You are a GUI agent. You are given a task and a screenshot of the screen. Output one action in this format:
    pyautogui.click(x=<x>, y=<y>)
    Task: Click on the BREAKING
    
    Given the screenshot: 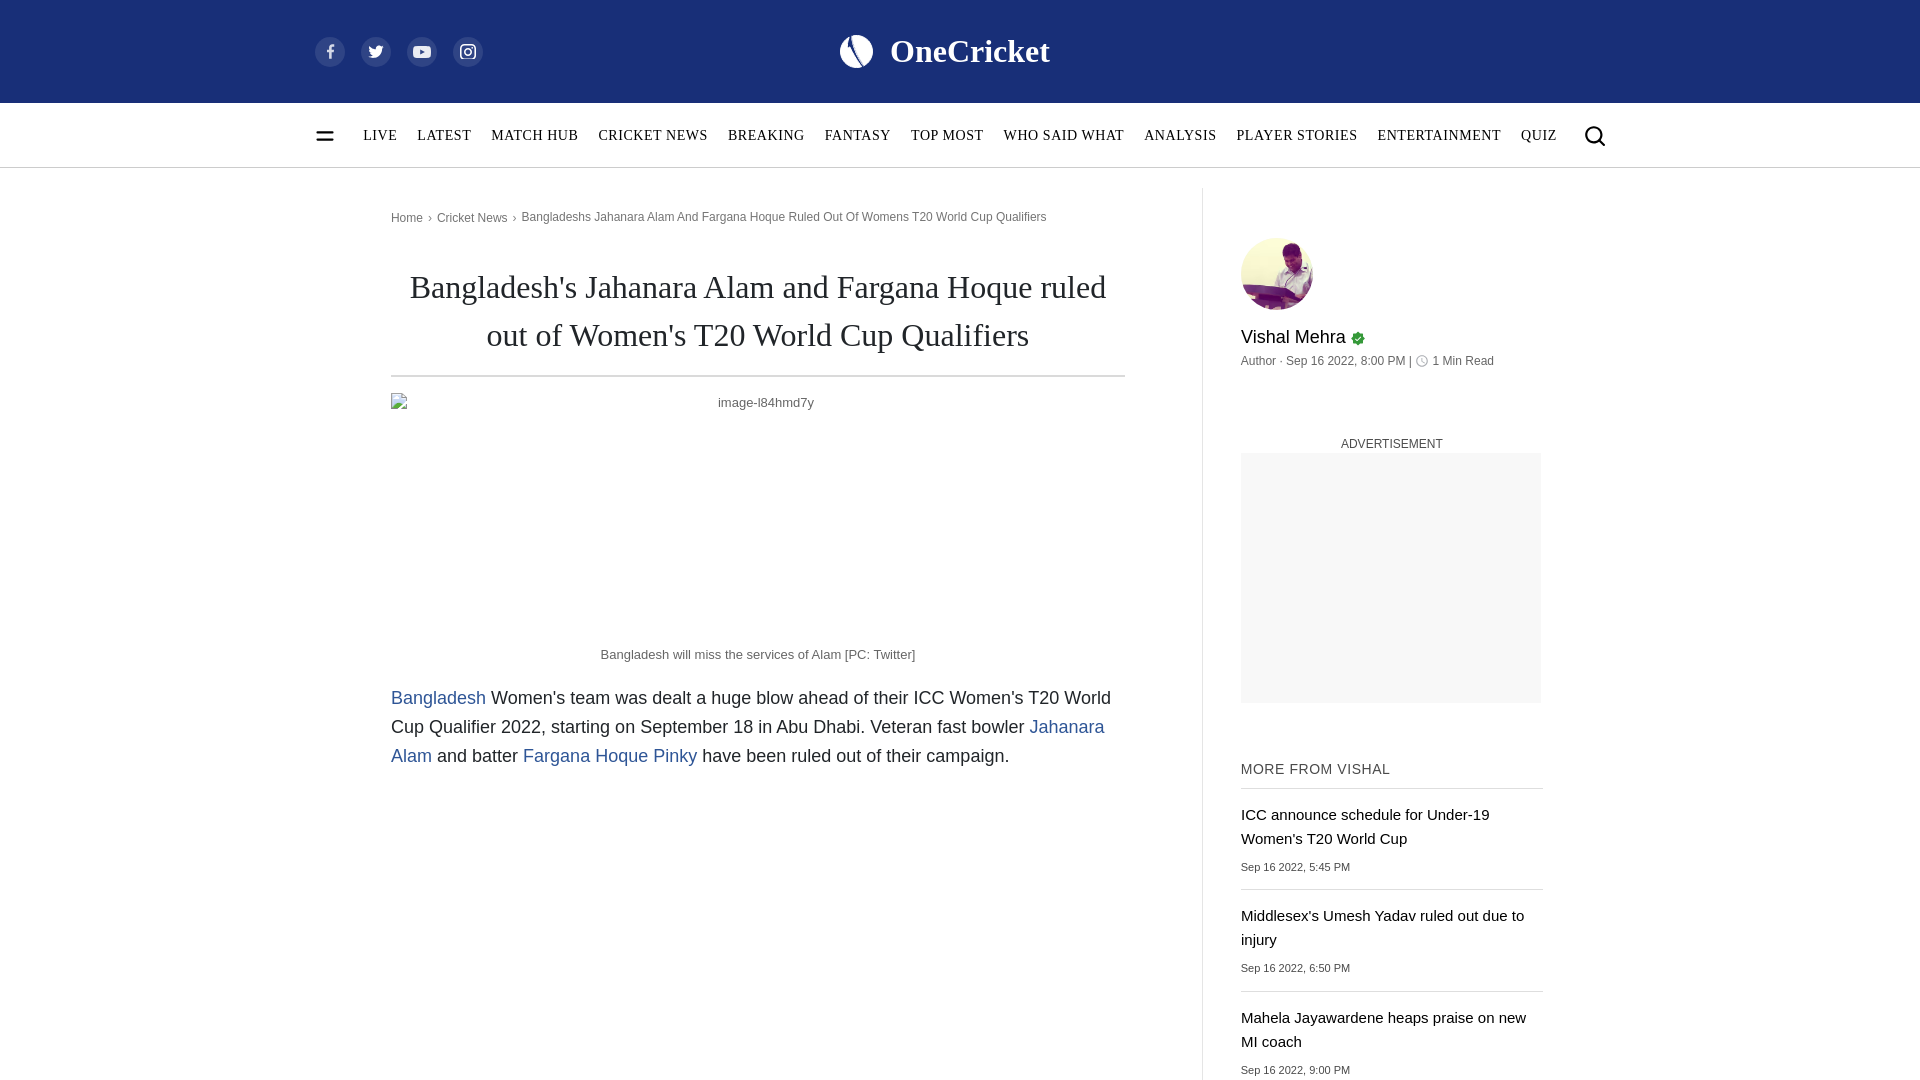 What is the action you would take?
    pyautogui.click(x=766, y=135)
    